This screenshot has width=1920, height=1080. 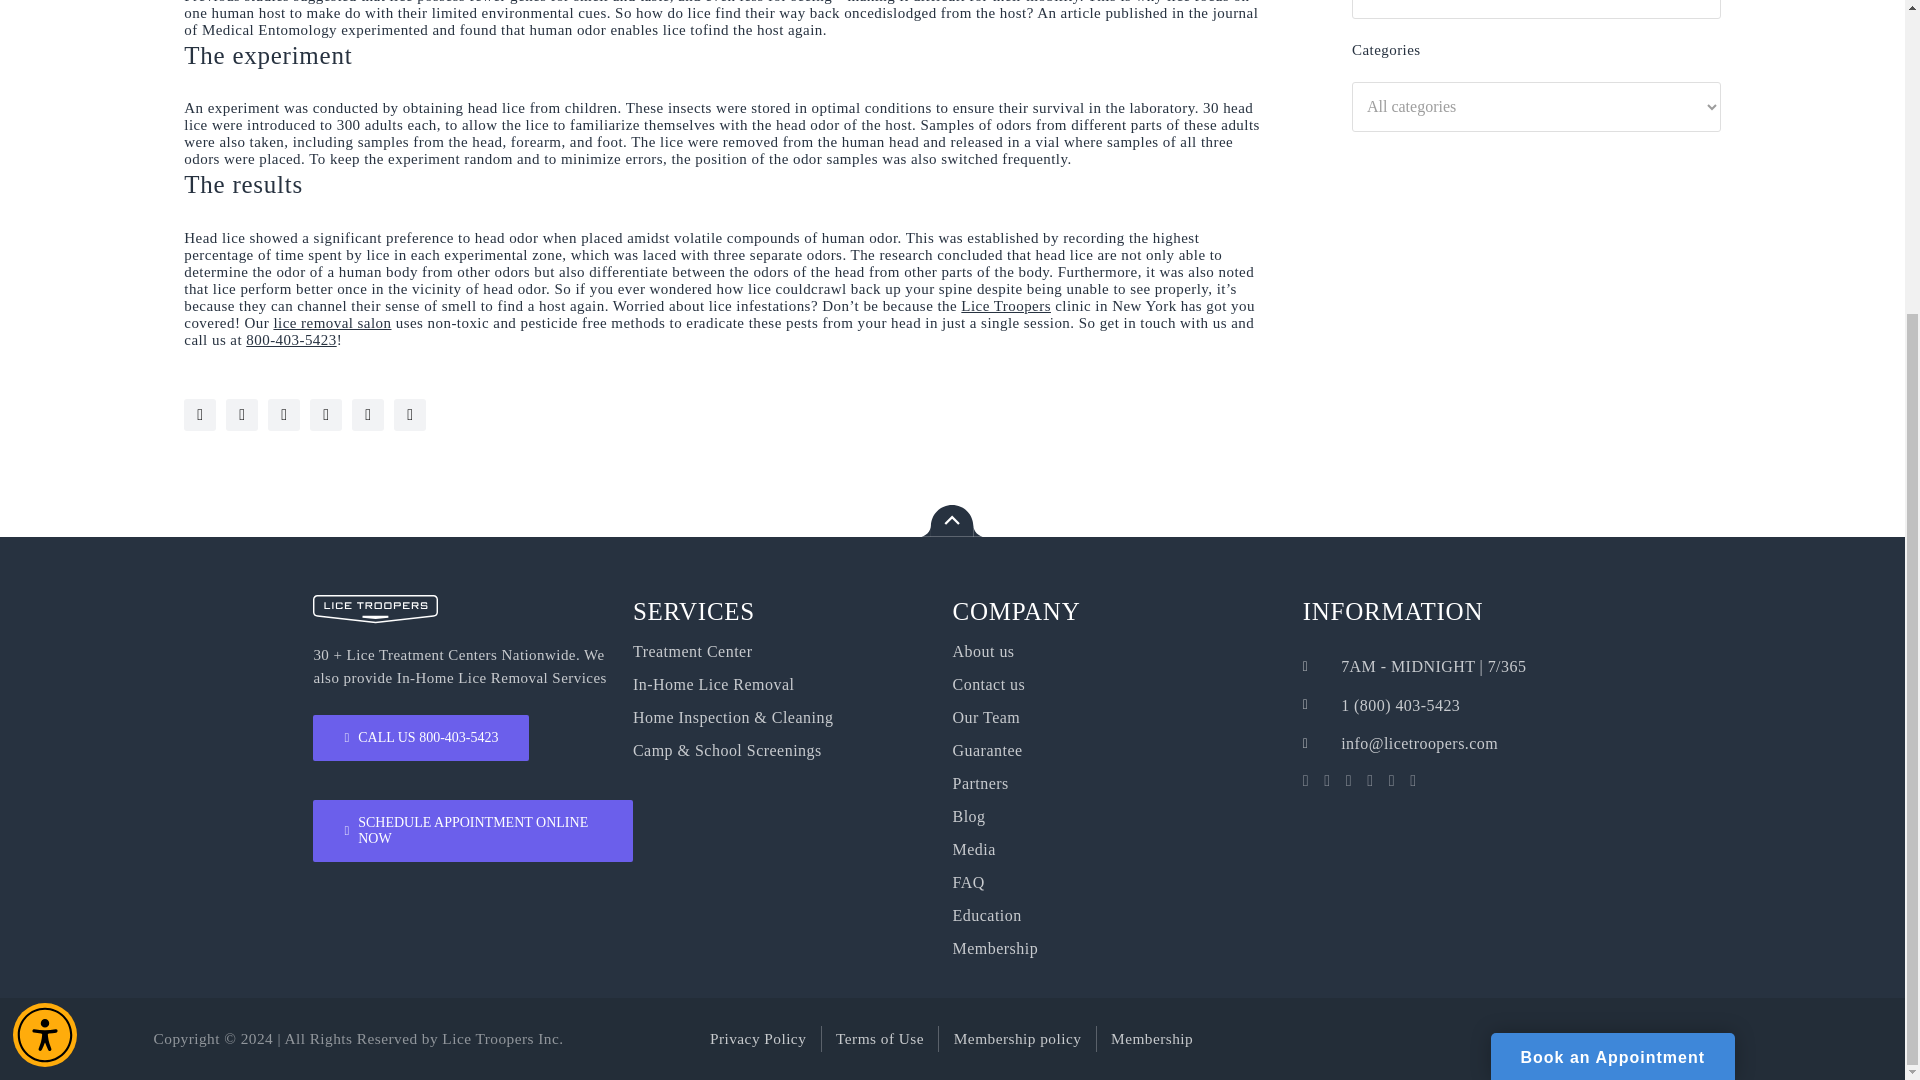 What do you see at coordinates (325, 414) in the screenshot?
I see `Facebook` at bounding box center [325, 414].